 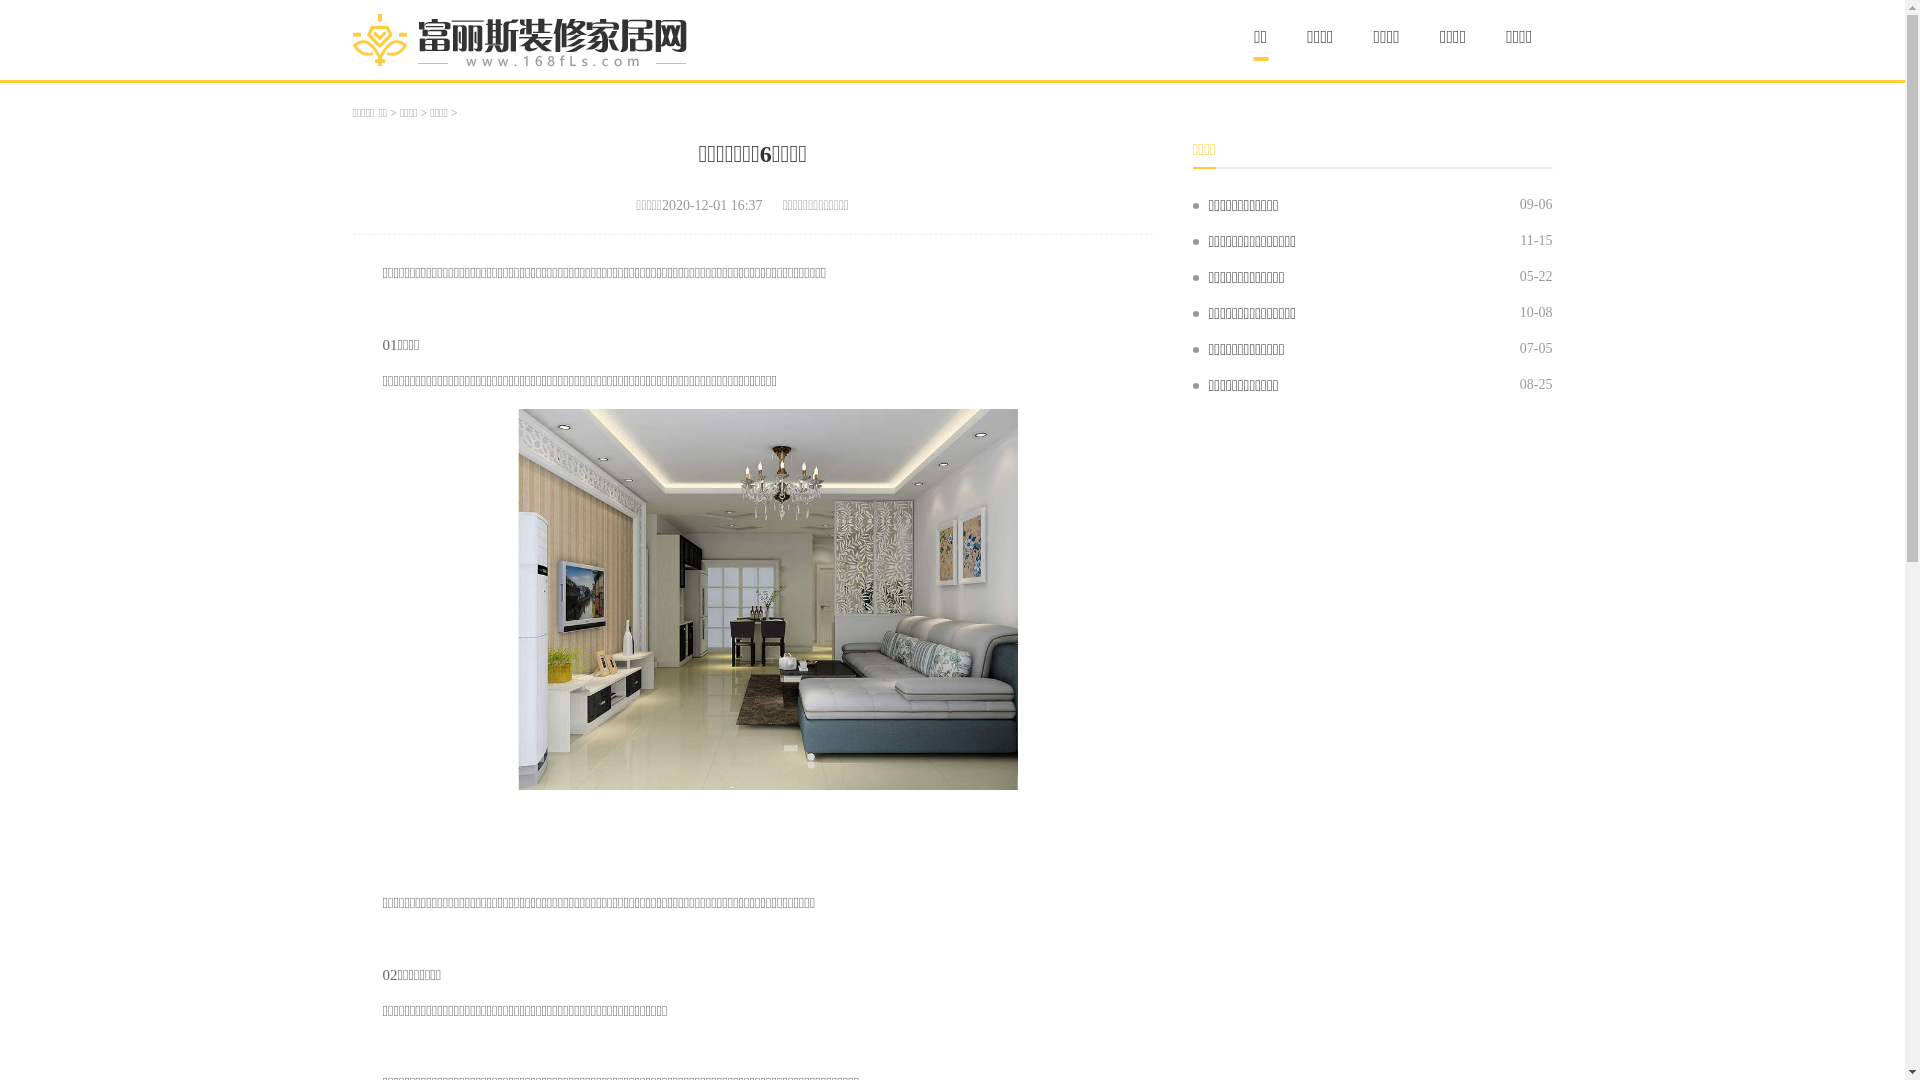 I want to click on  , so click(x=384, y=867).